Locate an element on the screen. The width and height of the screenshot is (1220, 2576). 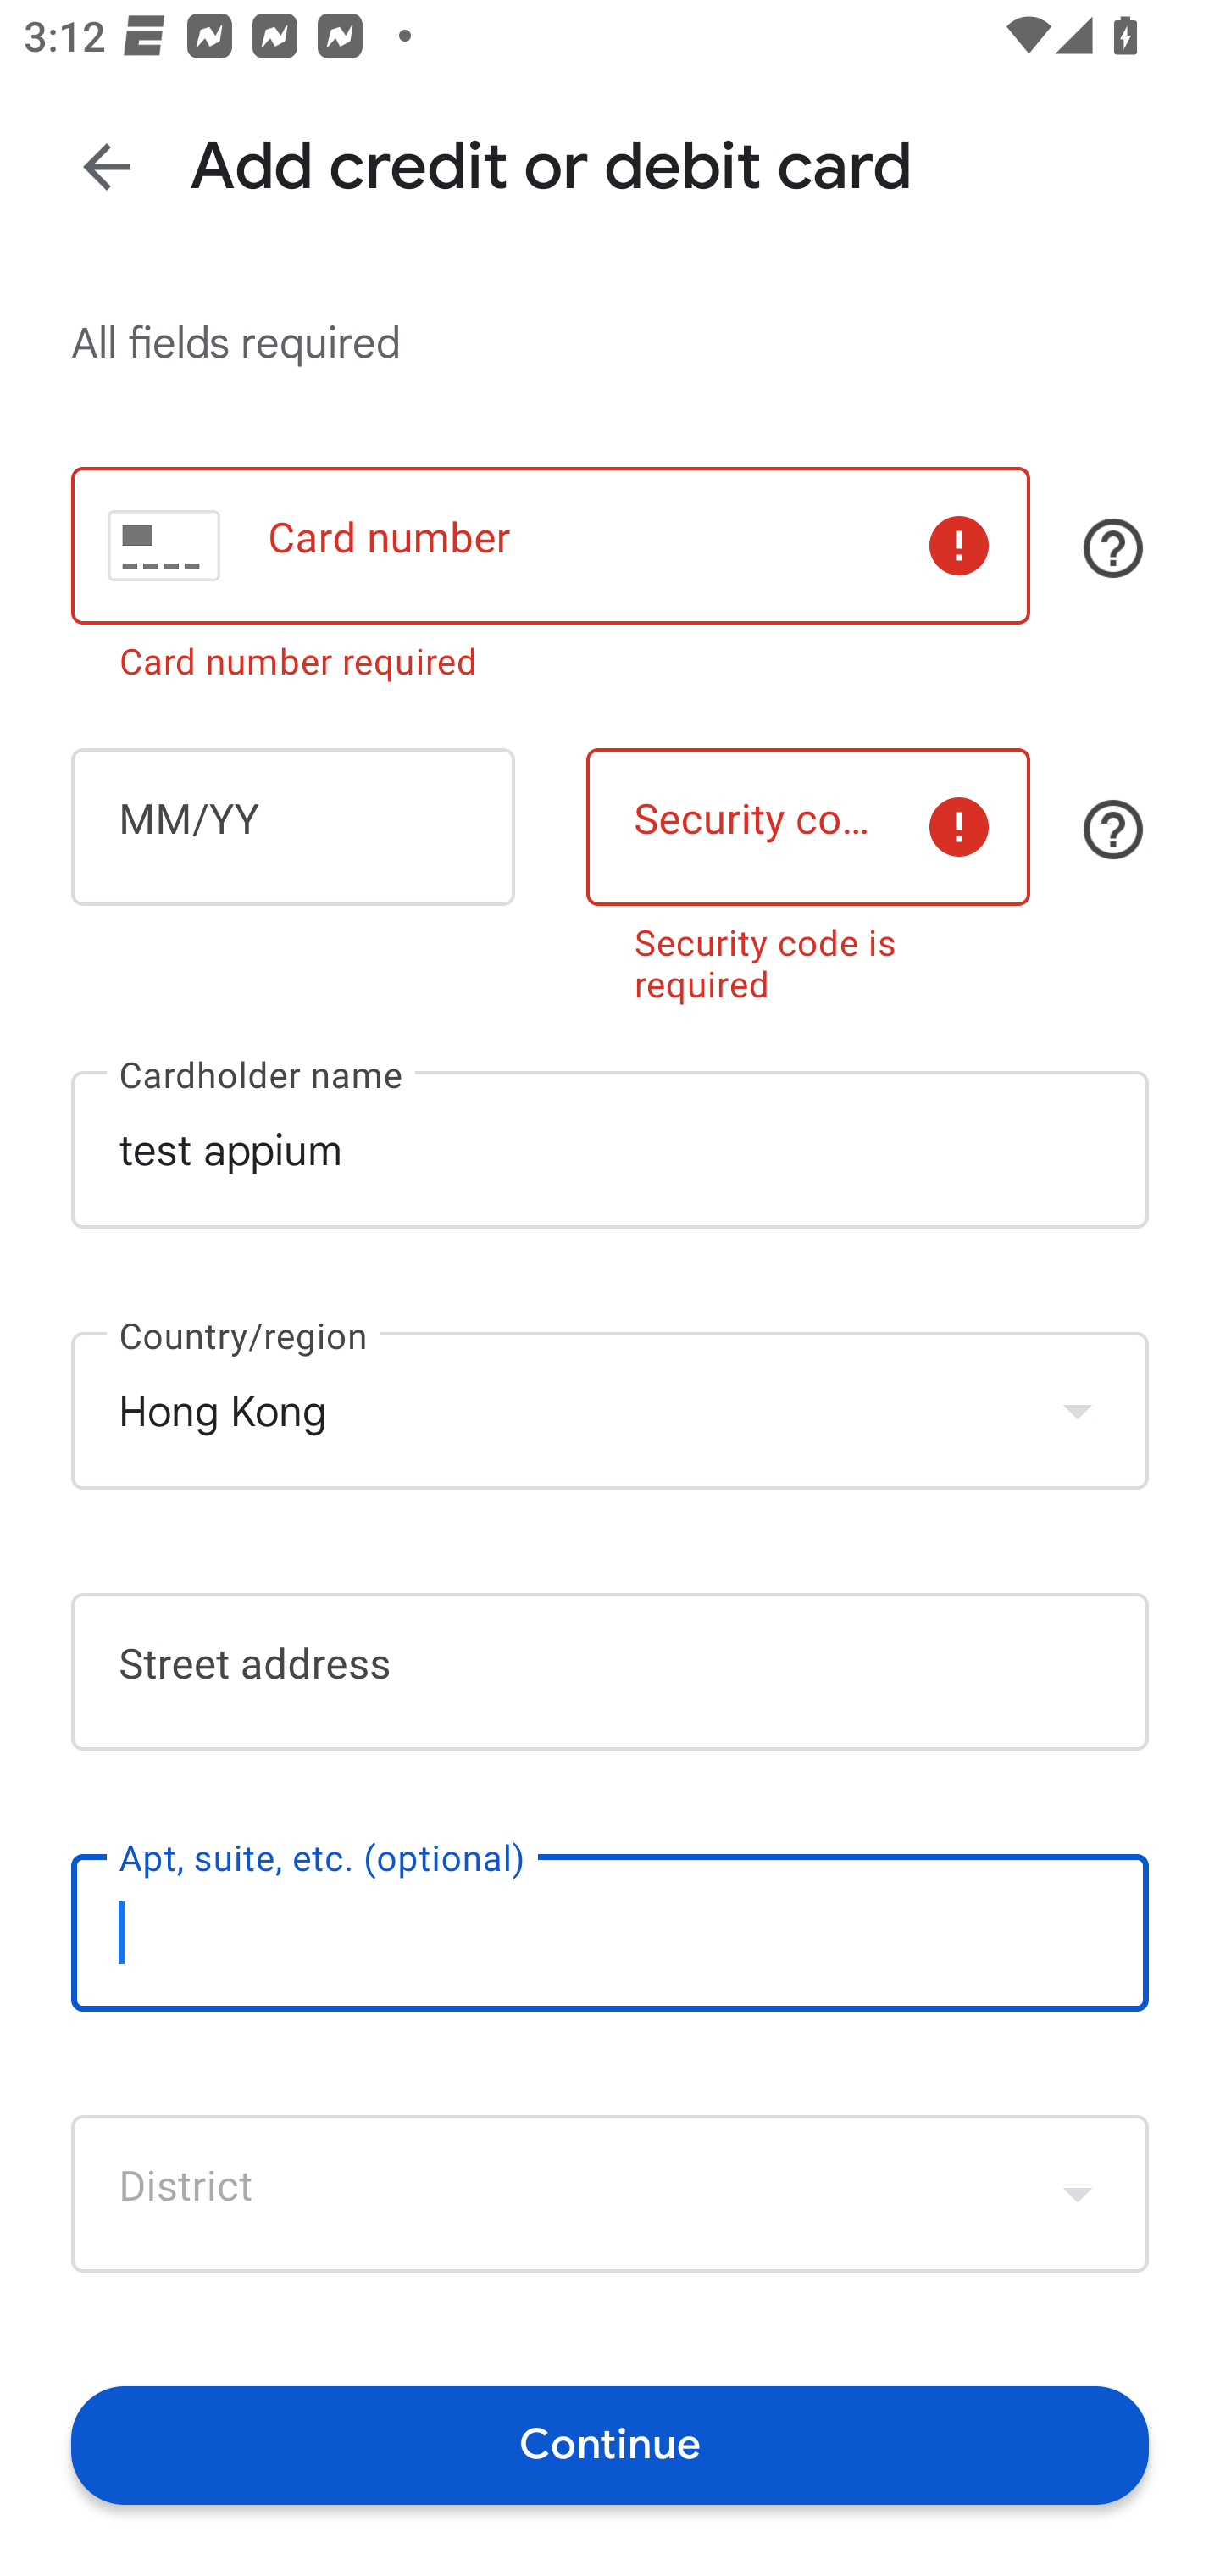
Street address is located at coordinates (610, 1671).